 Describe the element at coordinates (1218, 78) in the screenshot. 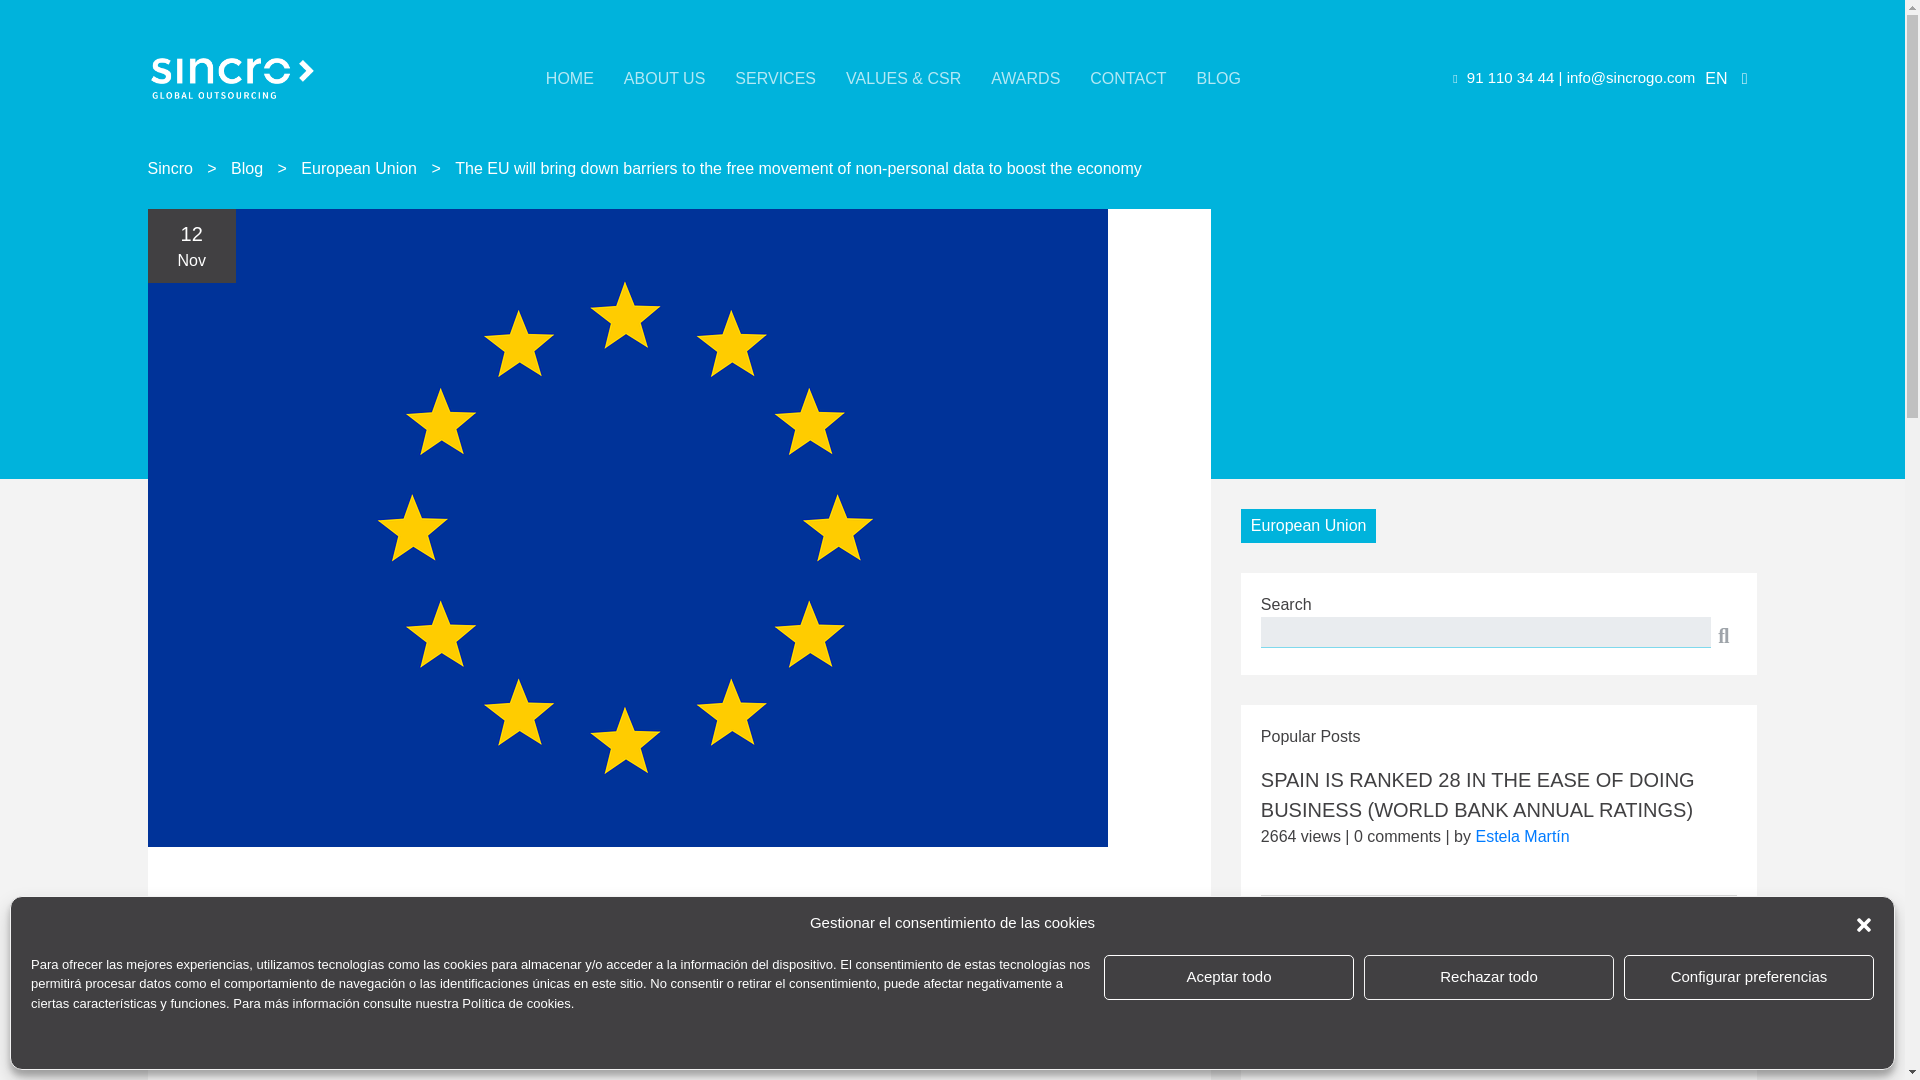

I see `BLOG` at that location.